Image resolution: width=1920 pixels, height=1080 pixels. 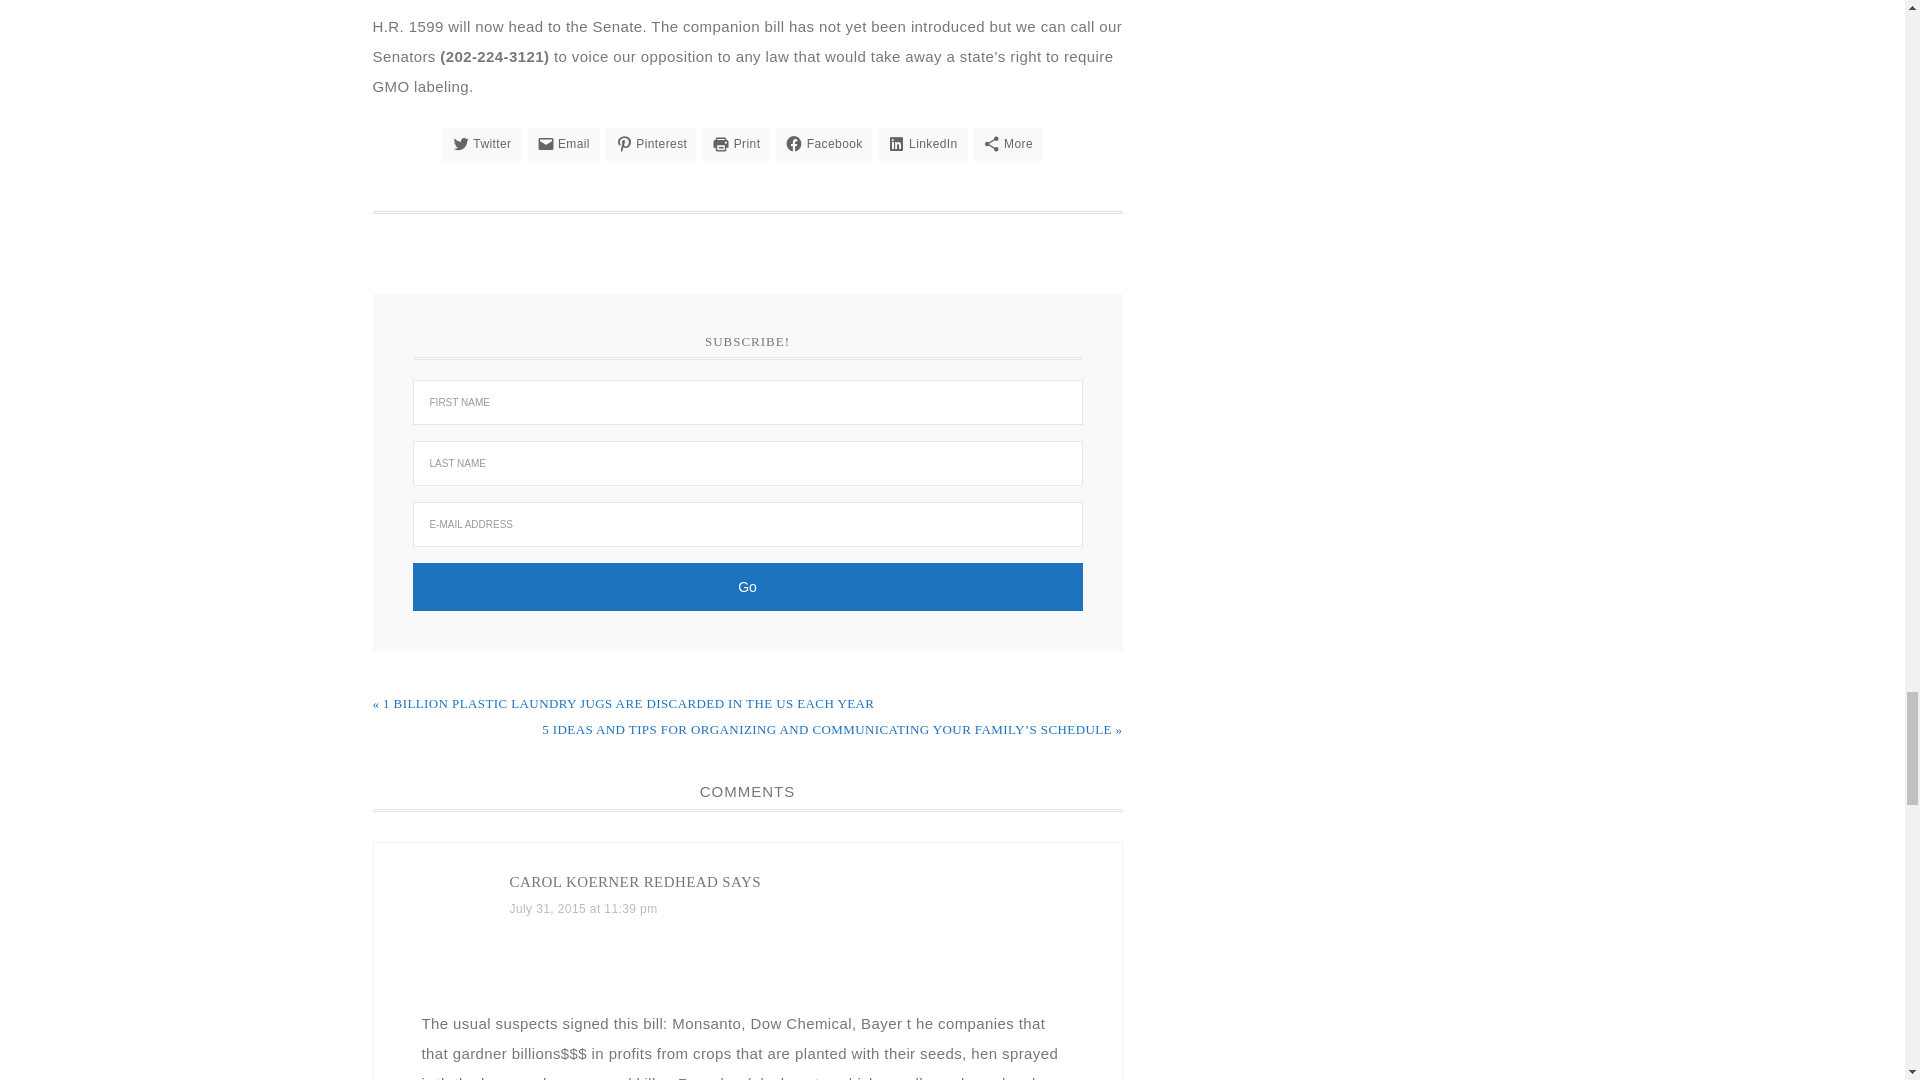 What do you see at coordinates (736, 144) in the screenshot?
I see `Click to print` at bounding box center [736, 144].